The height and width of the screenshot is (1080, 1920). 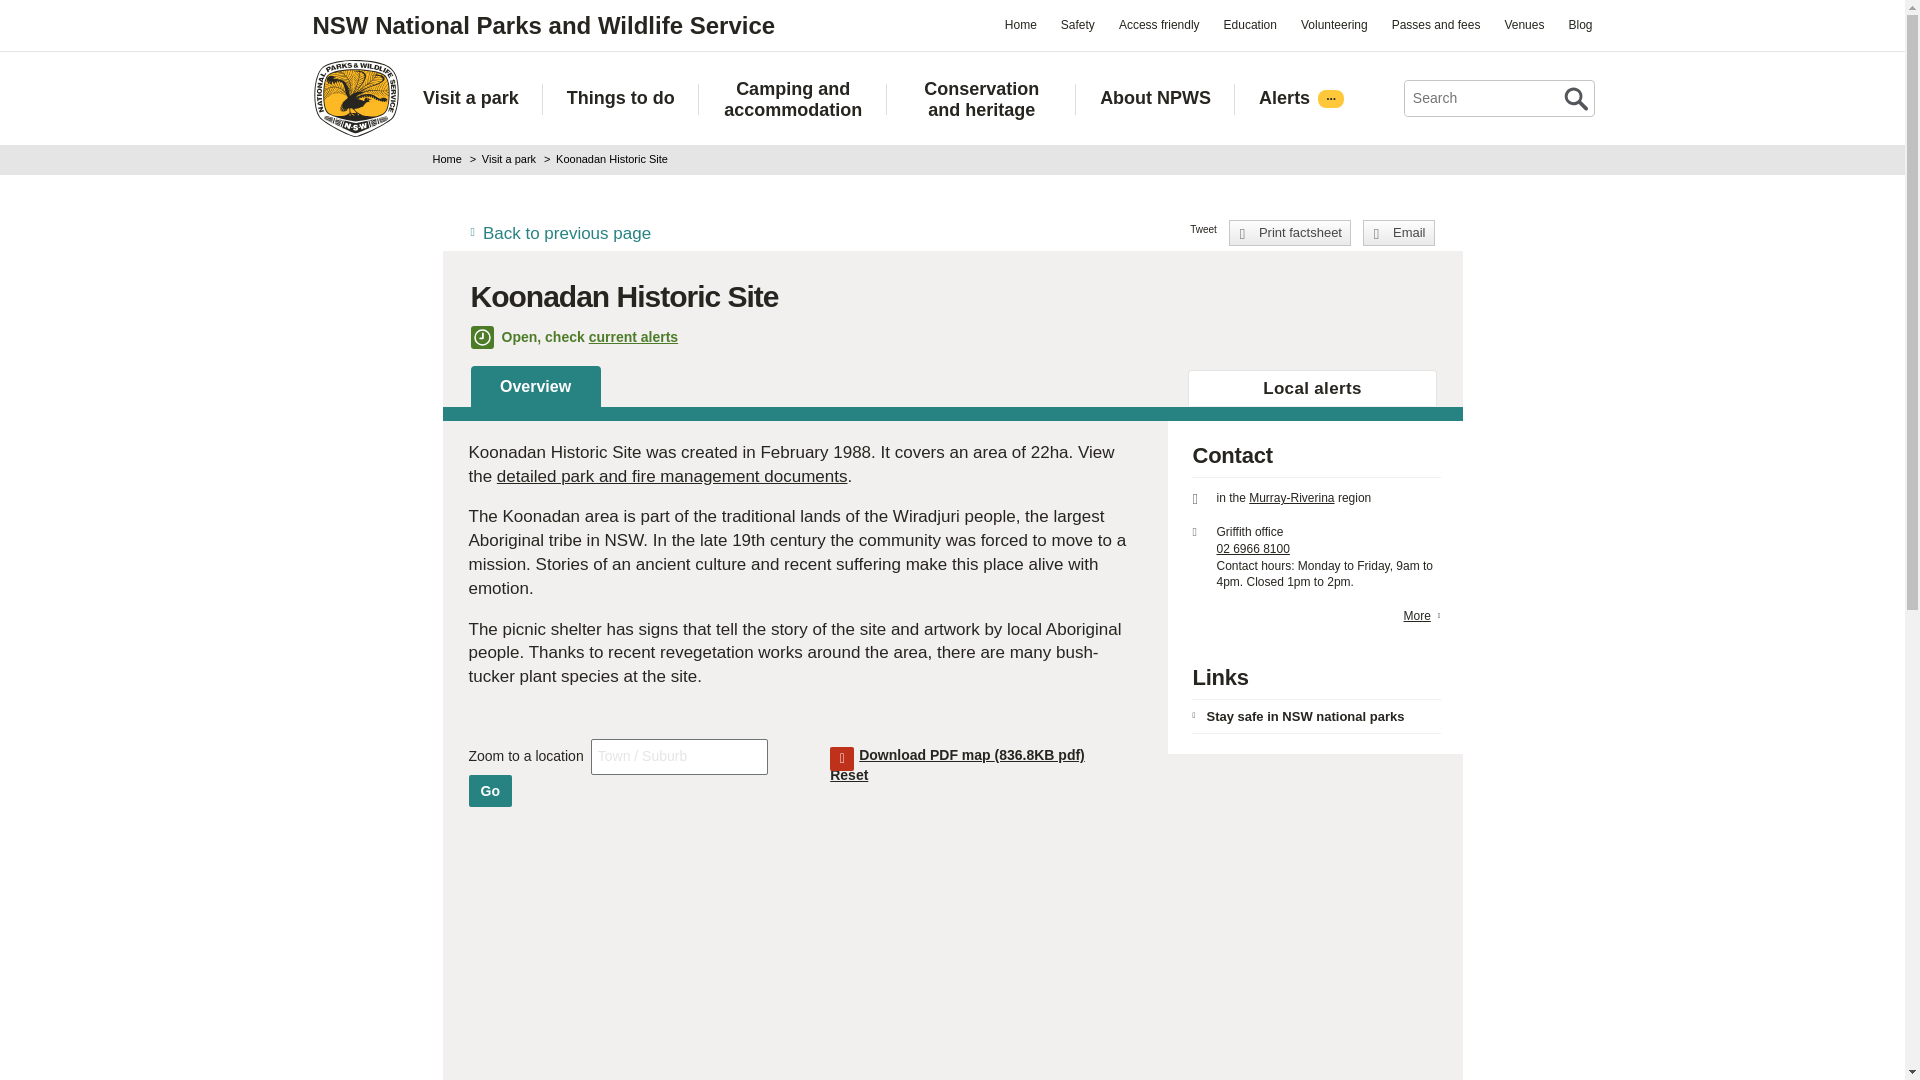 What do you see at coordinates (1077, 24) in the screenshot?
I see `Safety` at bounding box center [1077, 24].